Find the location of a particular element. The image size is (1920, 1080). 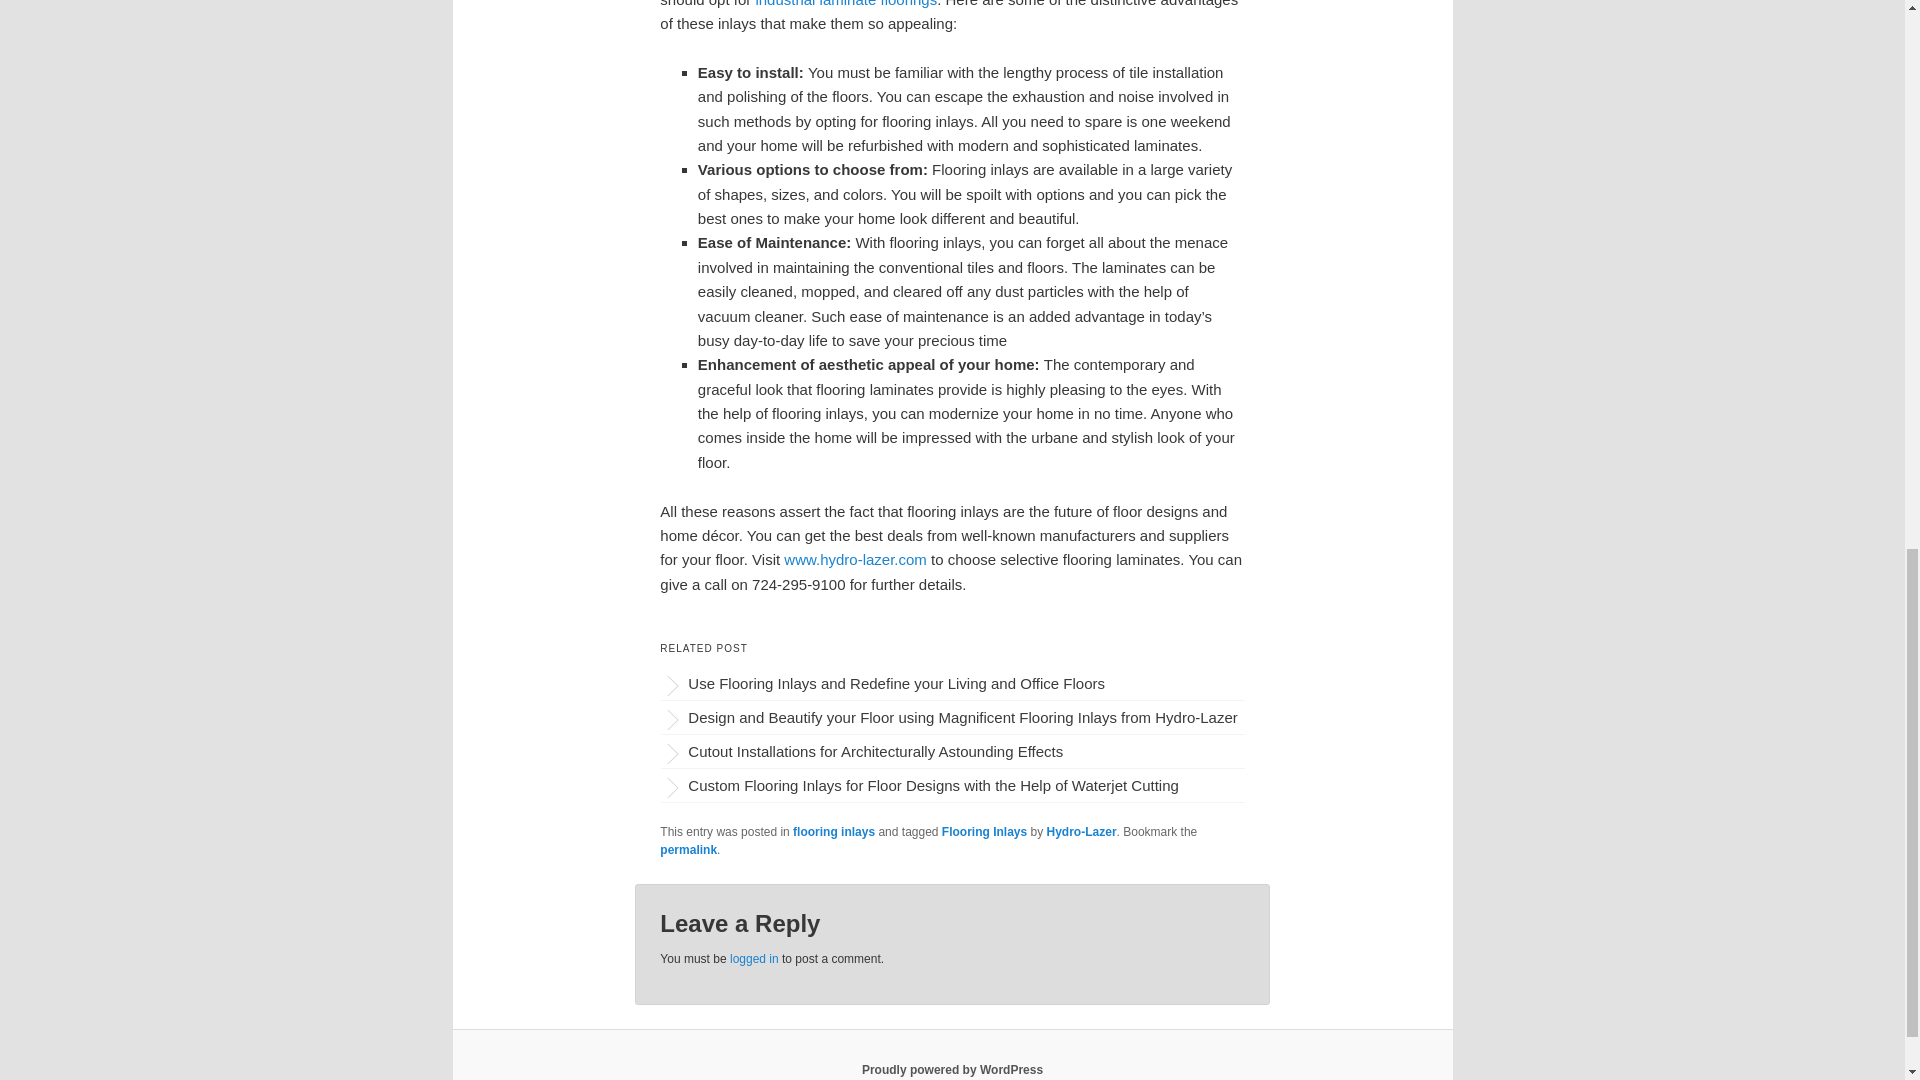

flooring inlays is located at coordinates (834, 832).